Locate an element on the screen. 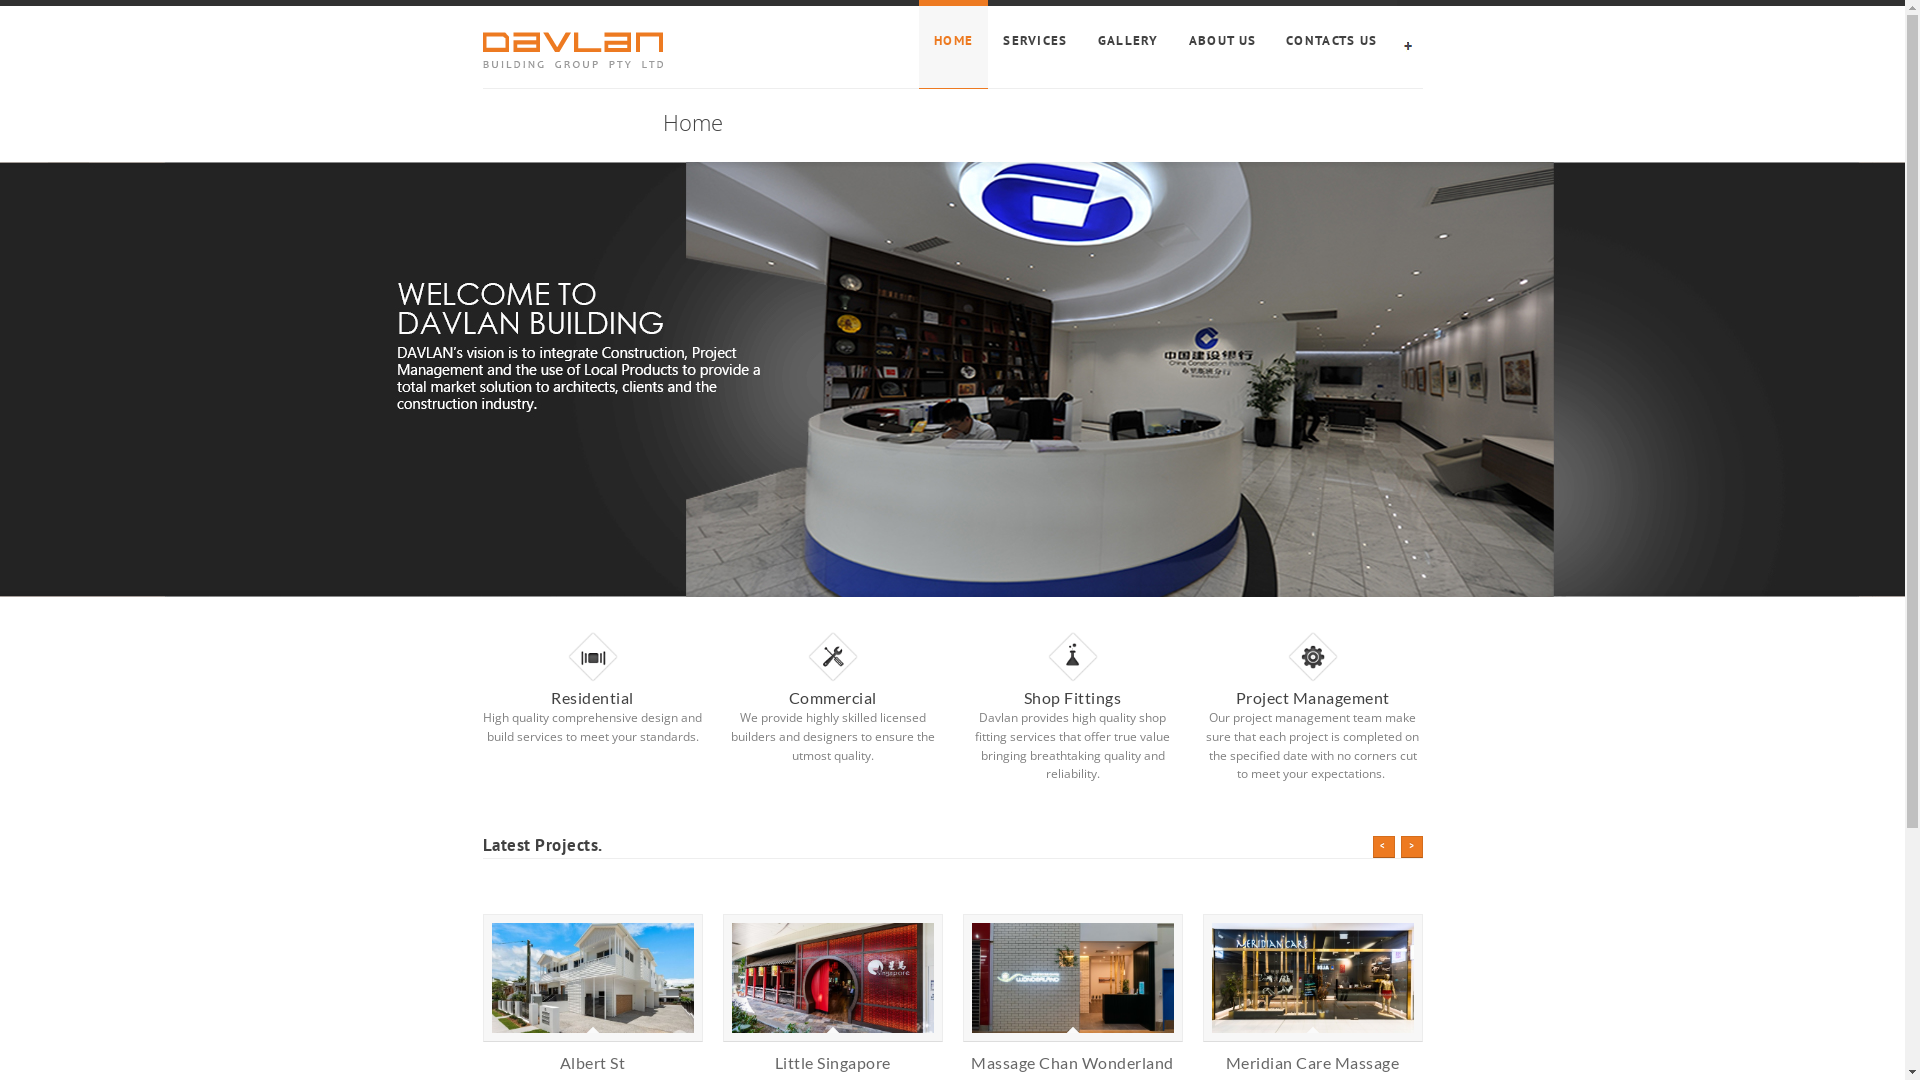 The width and height of the screenshot is (1920, 1080). GALLERY is located at coordinates (1128, 44).